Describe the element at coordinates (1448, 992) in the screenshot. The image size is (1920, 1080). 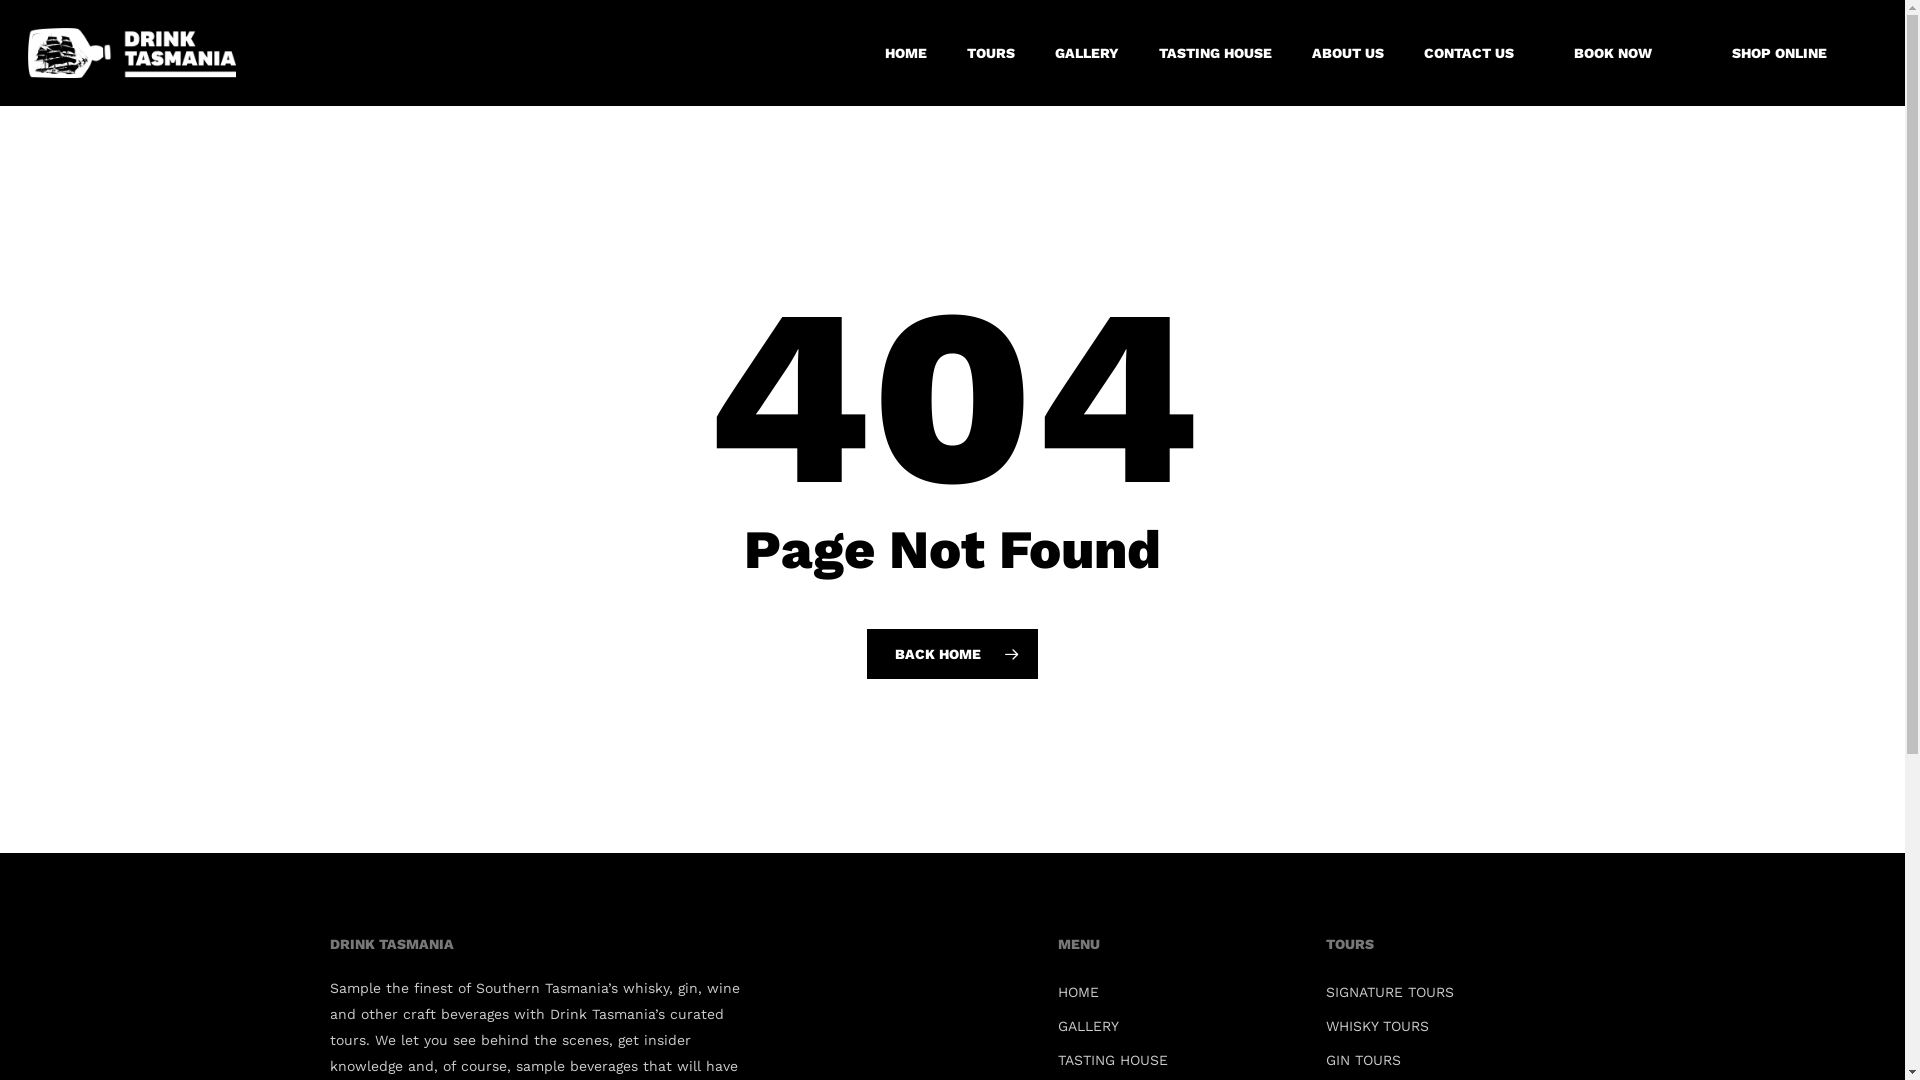
I see `SIGNATURE TOURS` at that location.